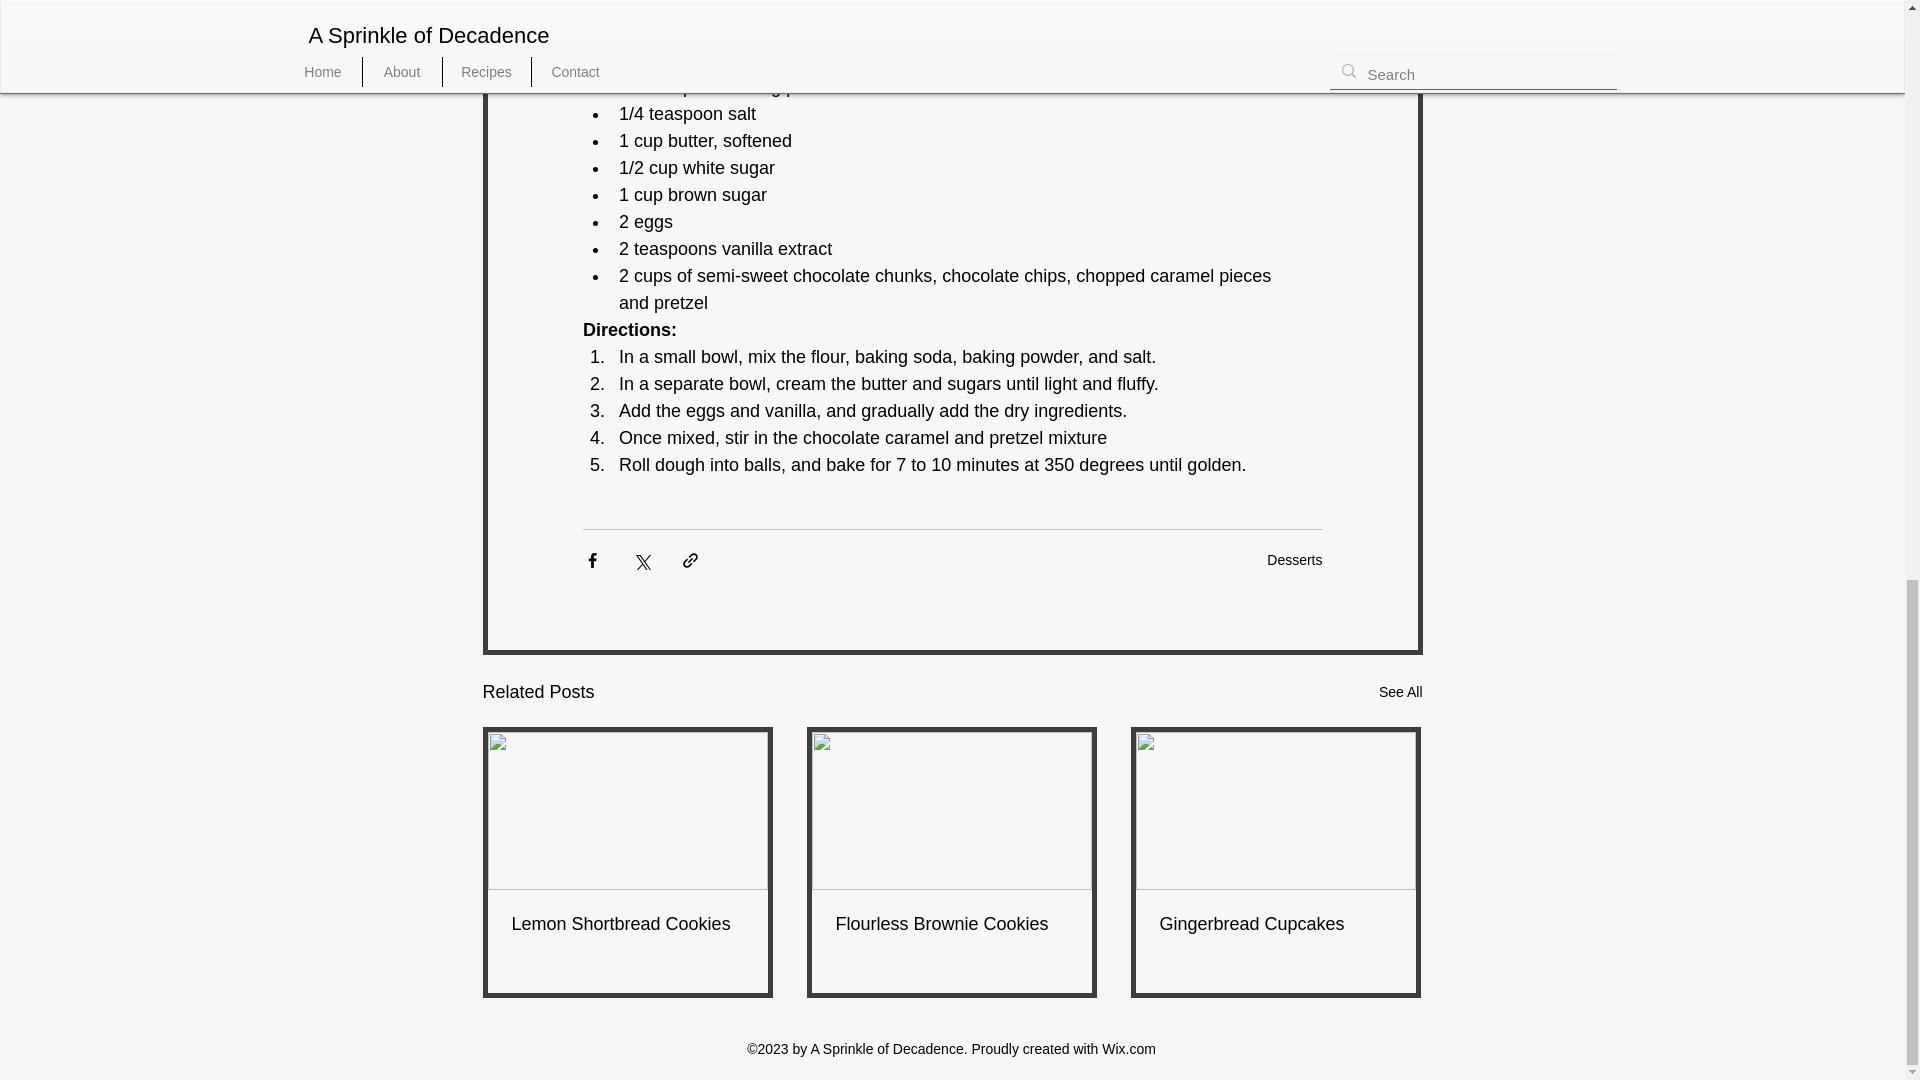 This screenshot has height=1080, width=1920. Describe the element at coordinates (951, 924) in the screenshot. I see `Flourless Brownie Cookies` at that location.